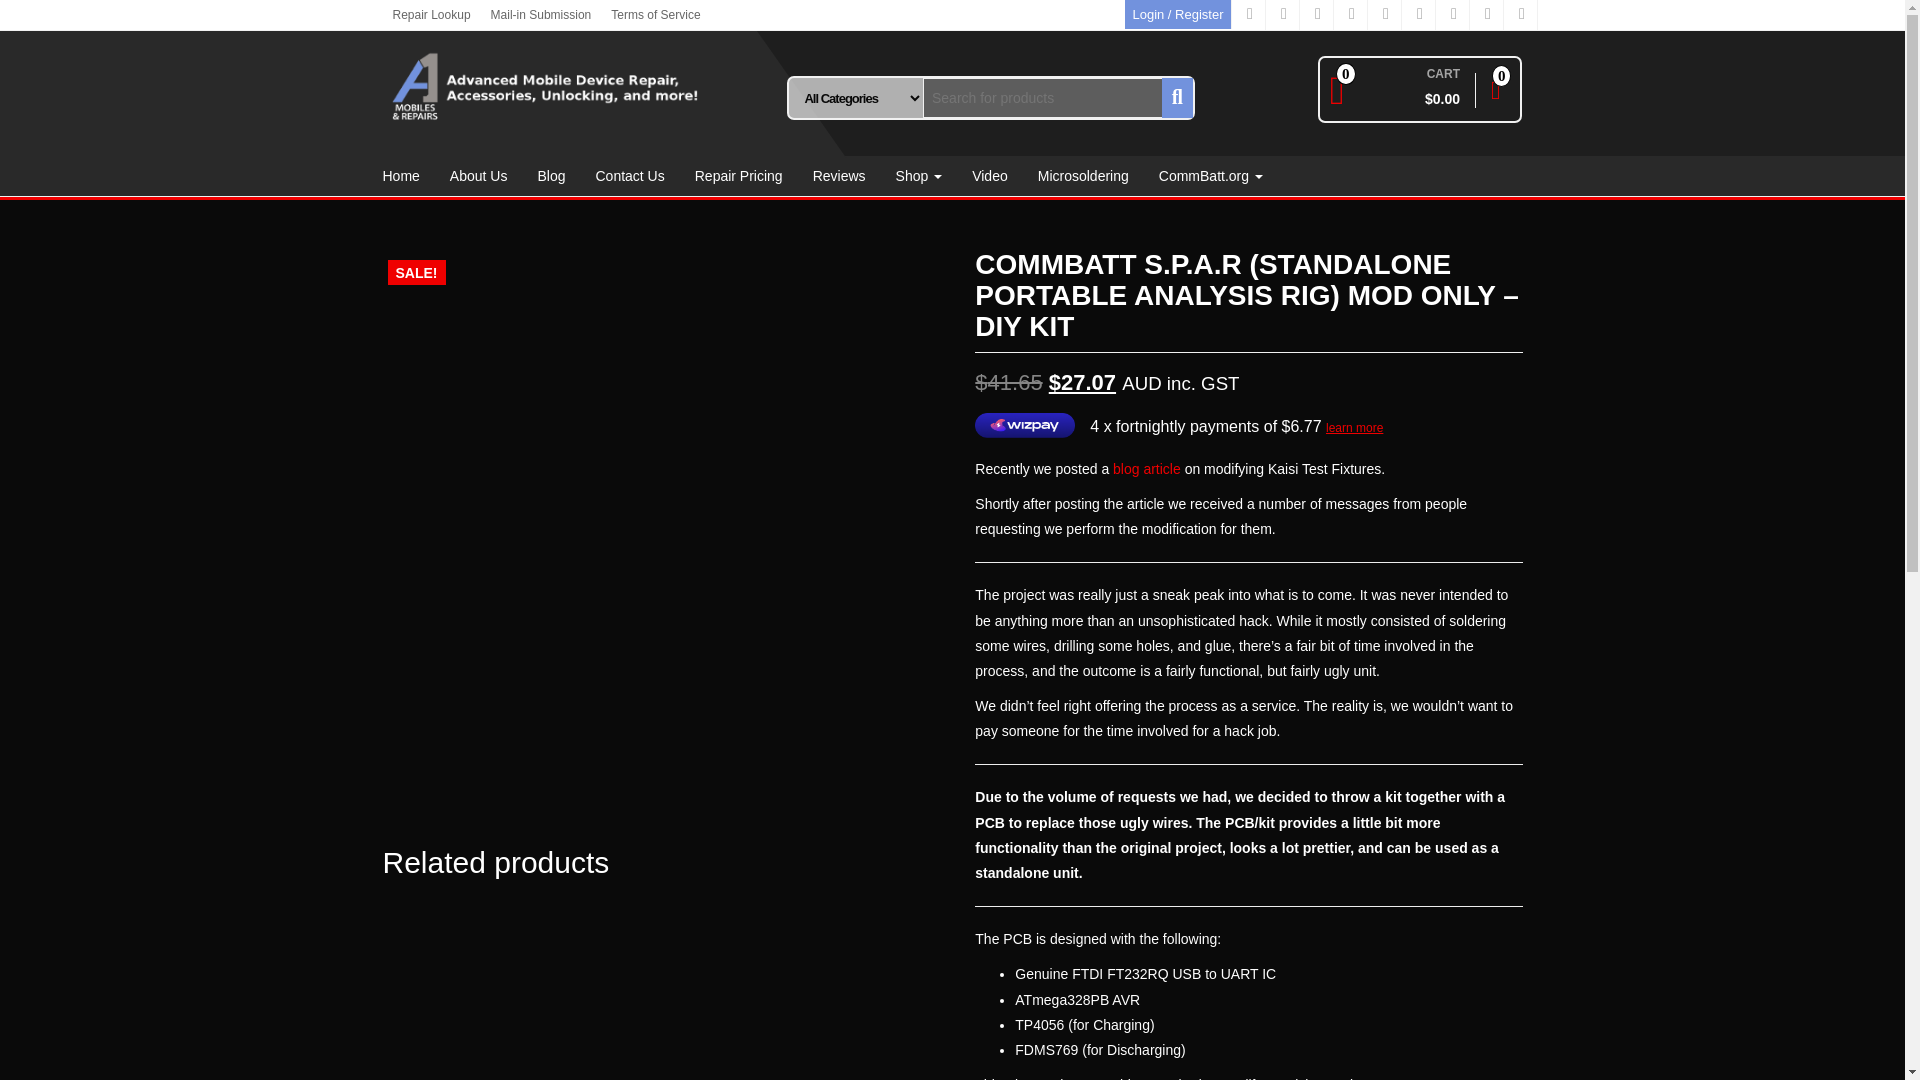 The height and width of the screenshot is (1080, 1920). What do you see at coordinates (738, 175) in the screenshot?
I see `Repair Pricing` at bounding box center [738, 175].